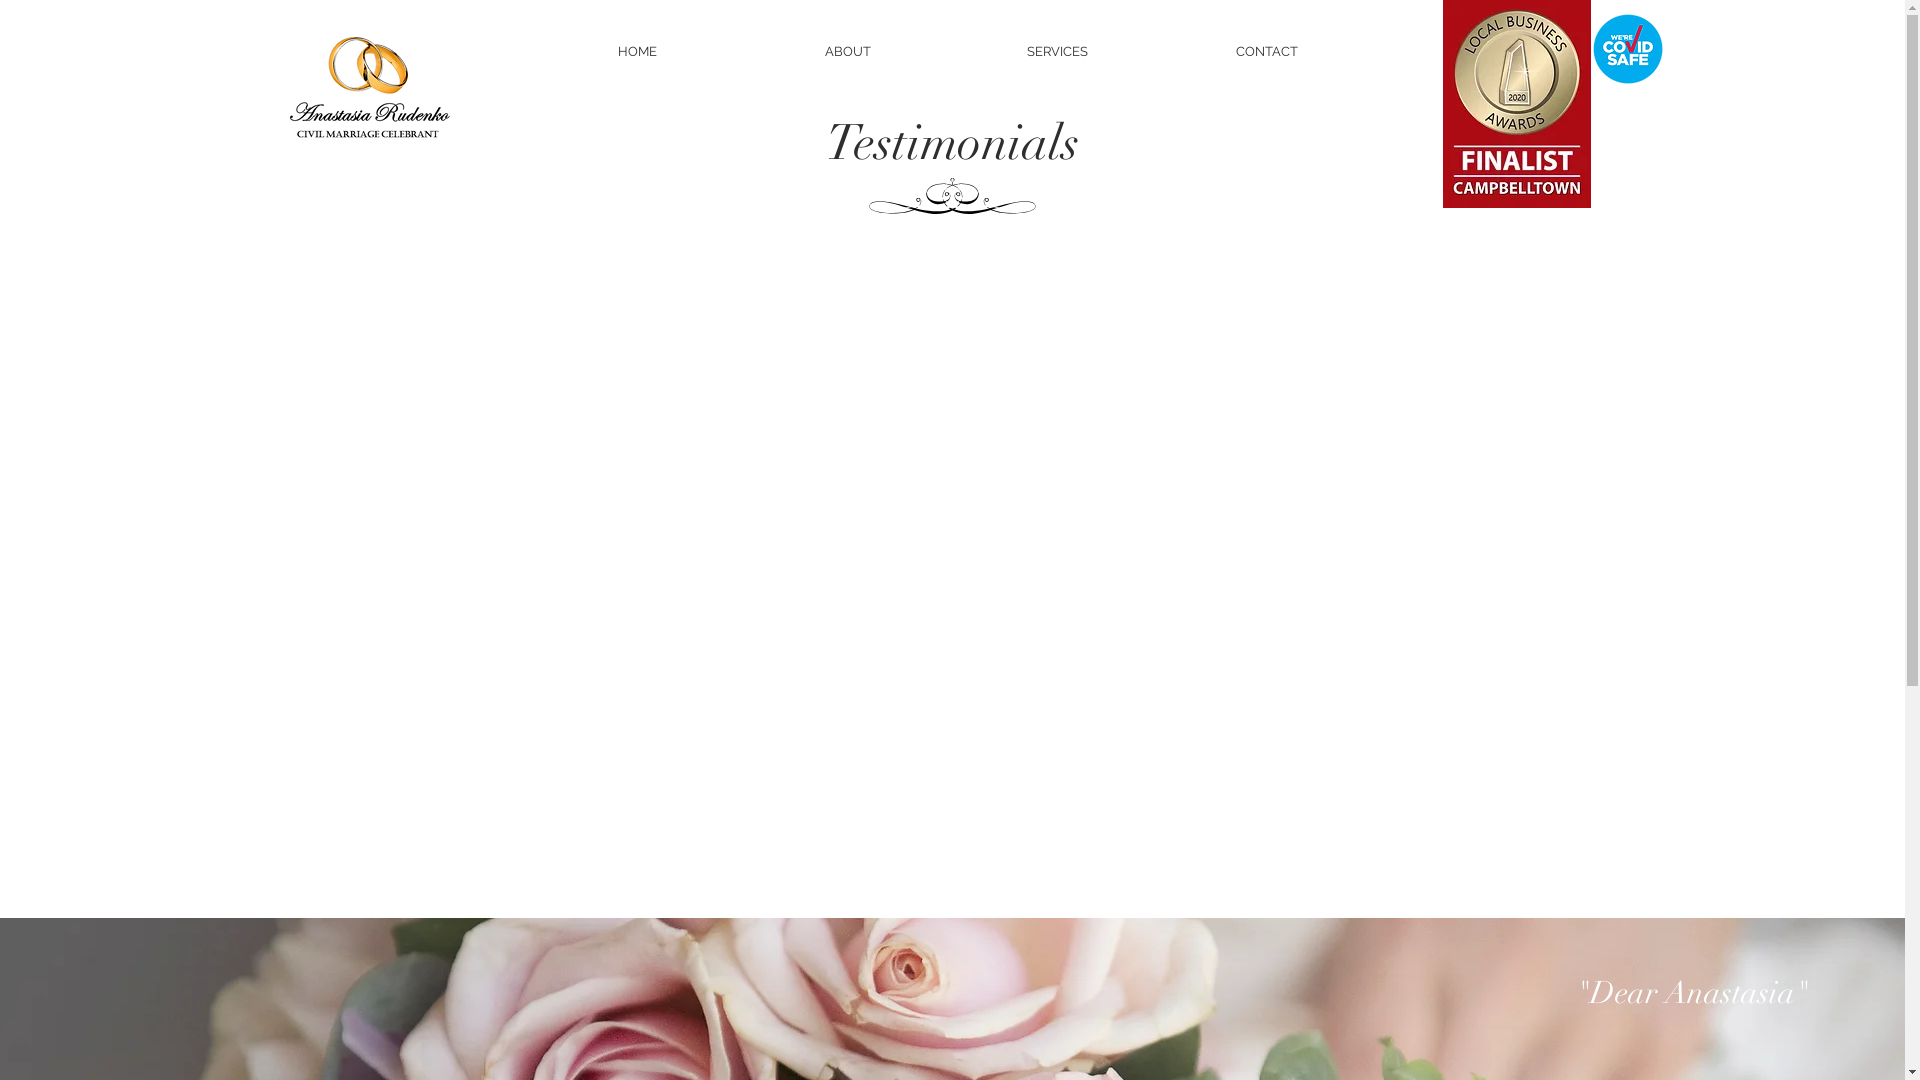 The height and width of the screenshot is (1080, 1920). I want to click on CONTACT, so click(1268, 52).